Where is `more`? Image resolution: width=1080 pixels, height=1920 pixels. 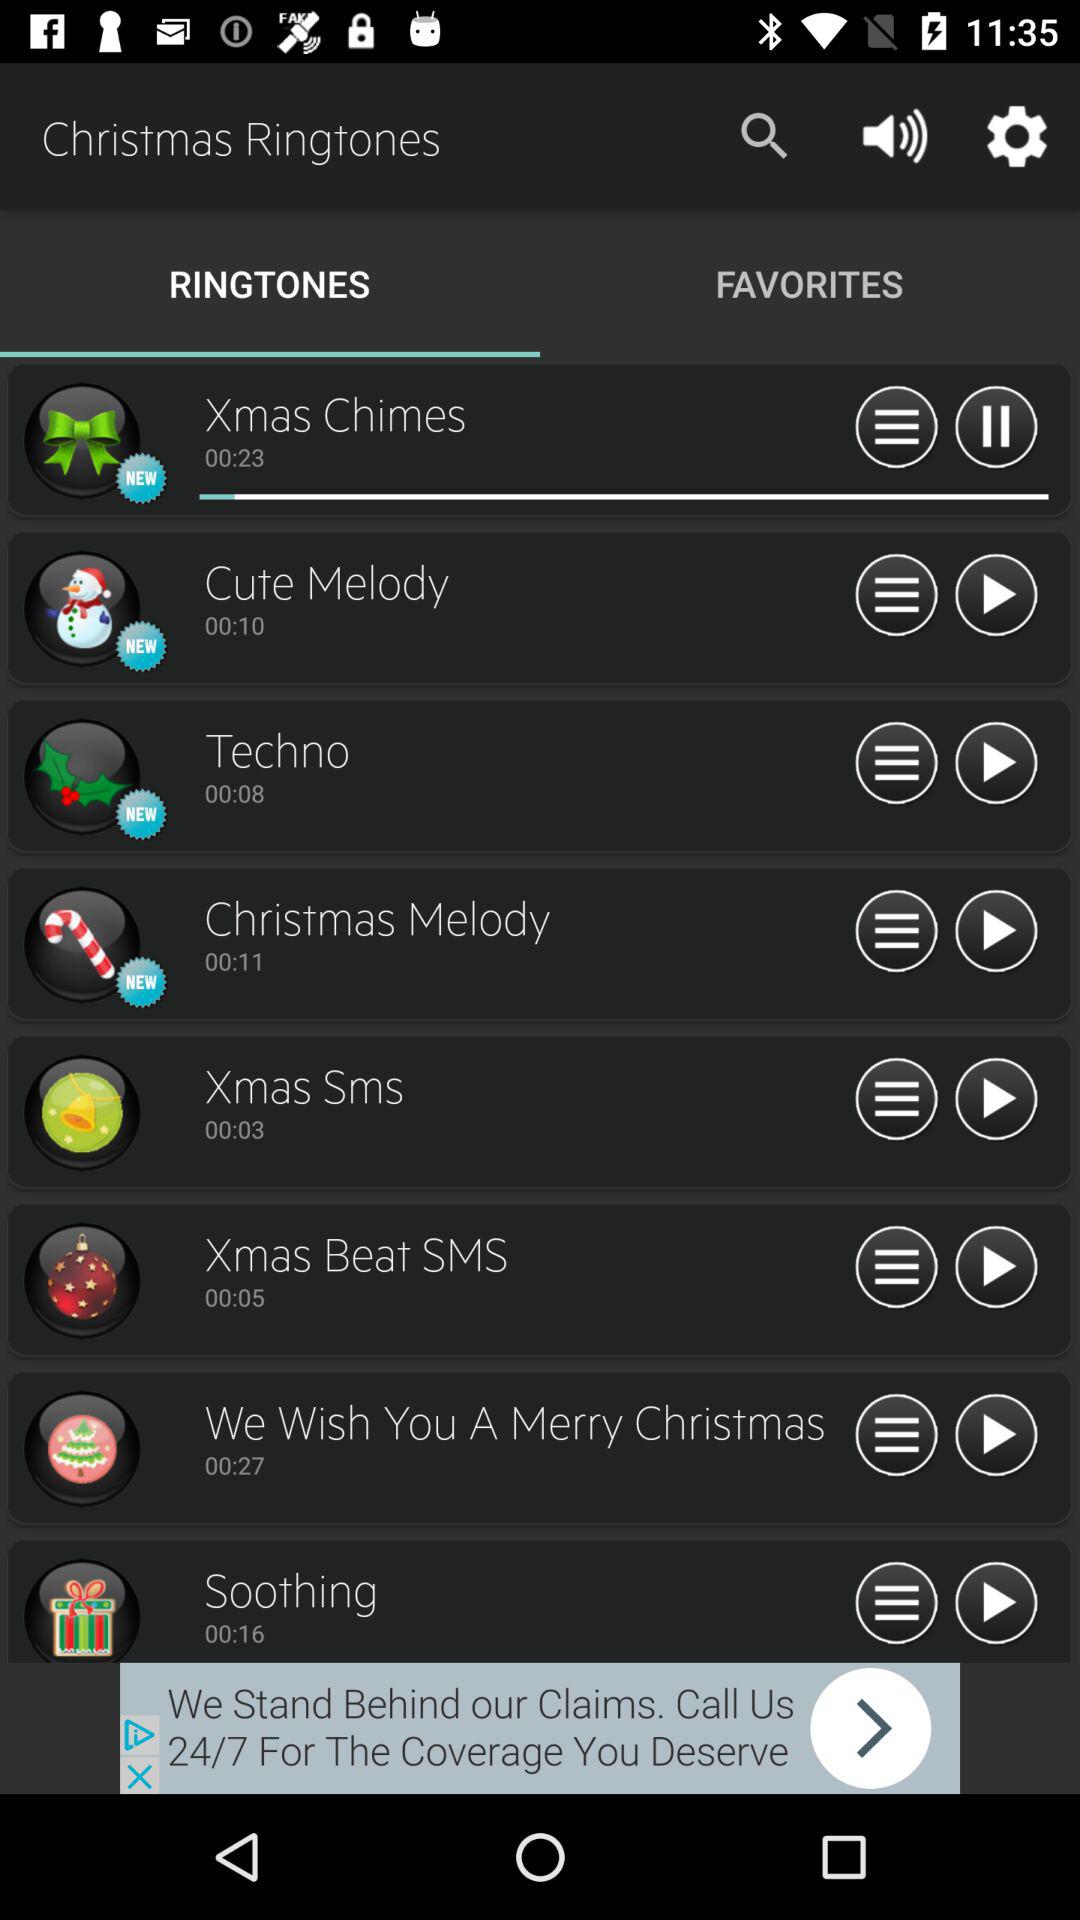 more is located at coordinates (896, 764).